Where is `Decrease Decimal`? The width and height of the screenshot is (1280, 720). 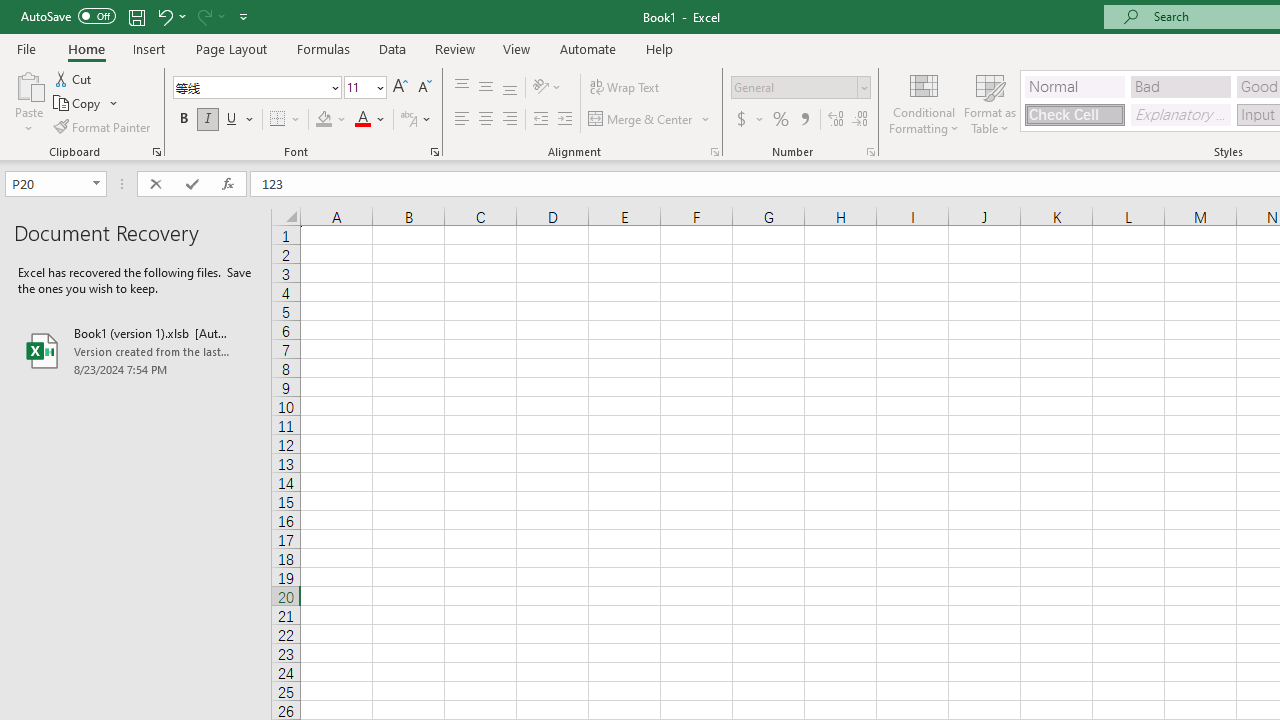 Decrease Decimal is located at coordinates (859, 120).